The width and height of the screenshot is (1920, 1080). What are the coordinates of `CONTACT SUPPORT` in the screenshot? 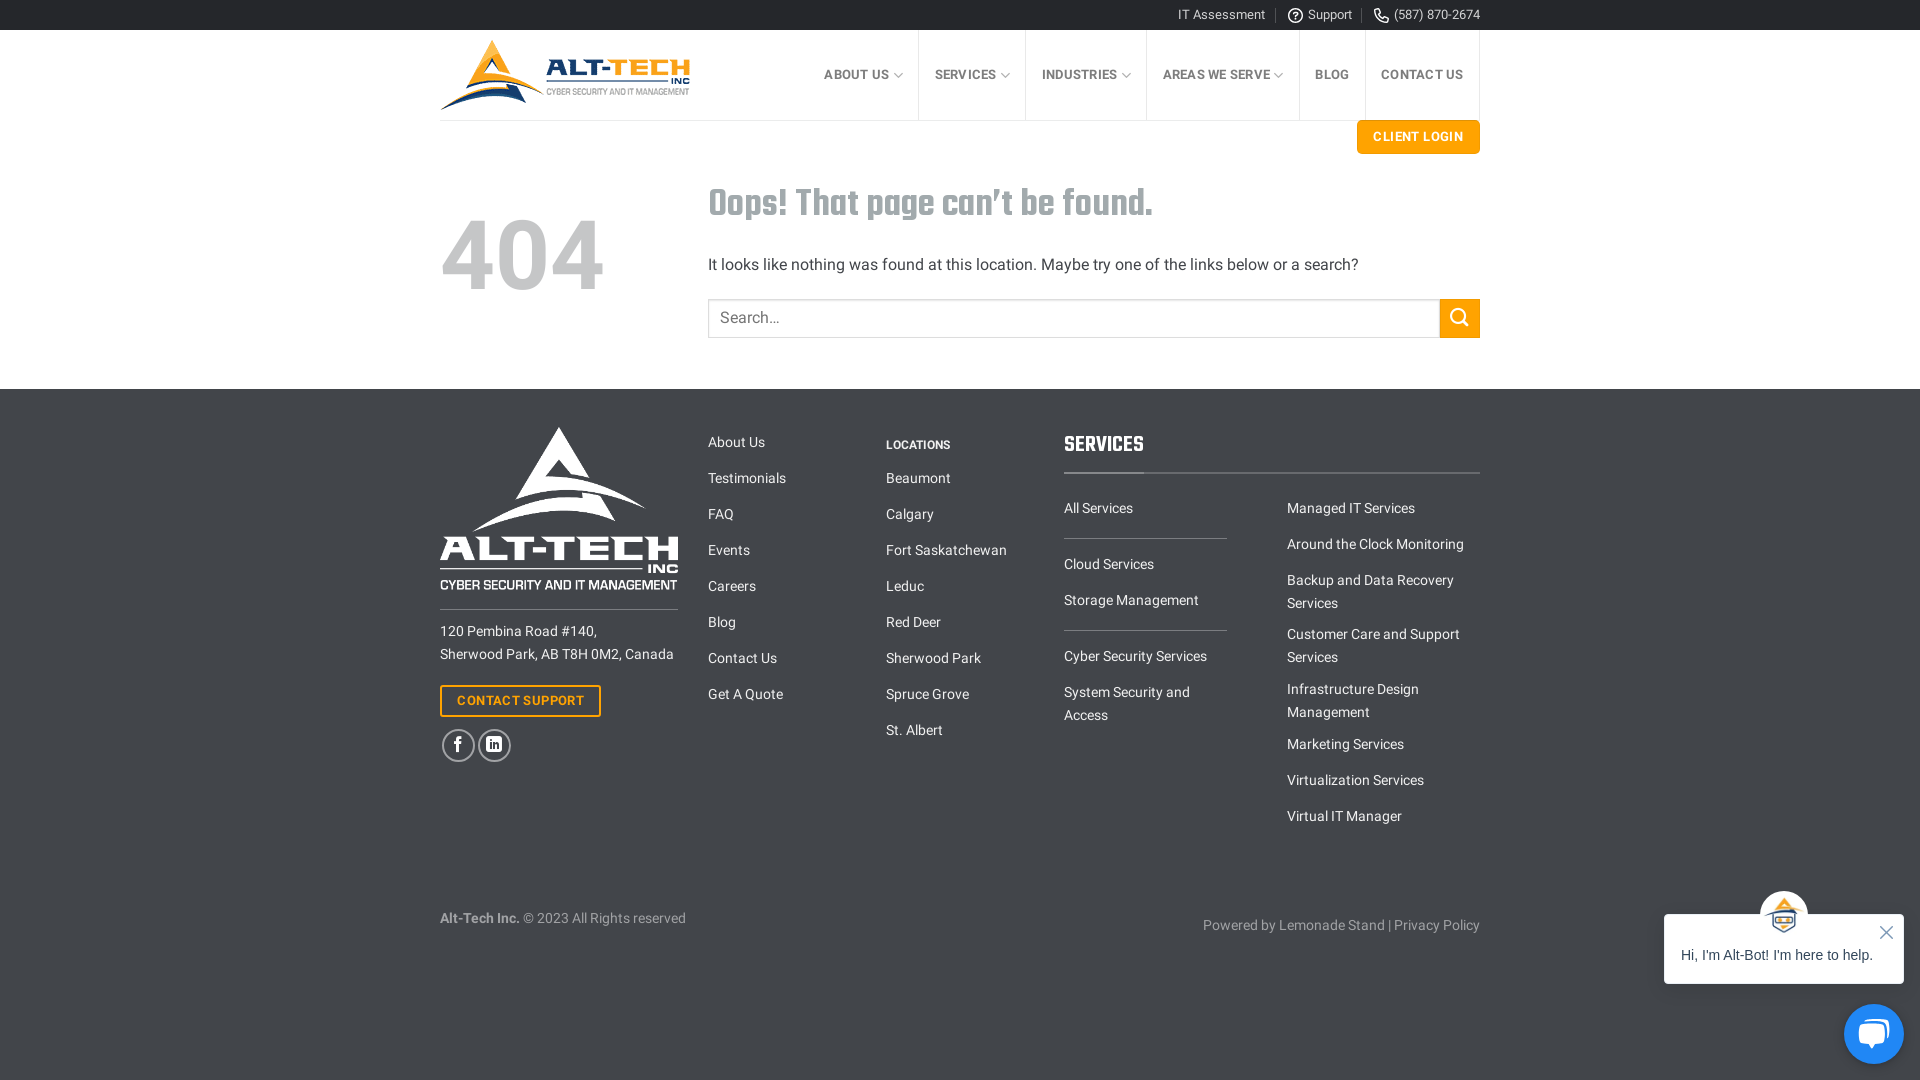 It's located at (520, 701).